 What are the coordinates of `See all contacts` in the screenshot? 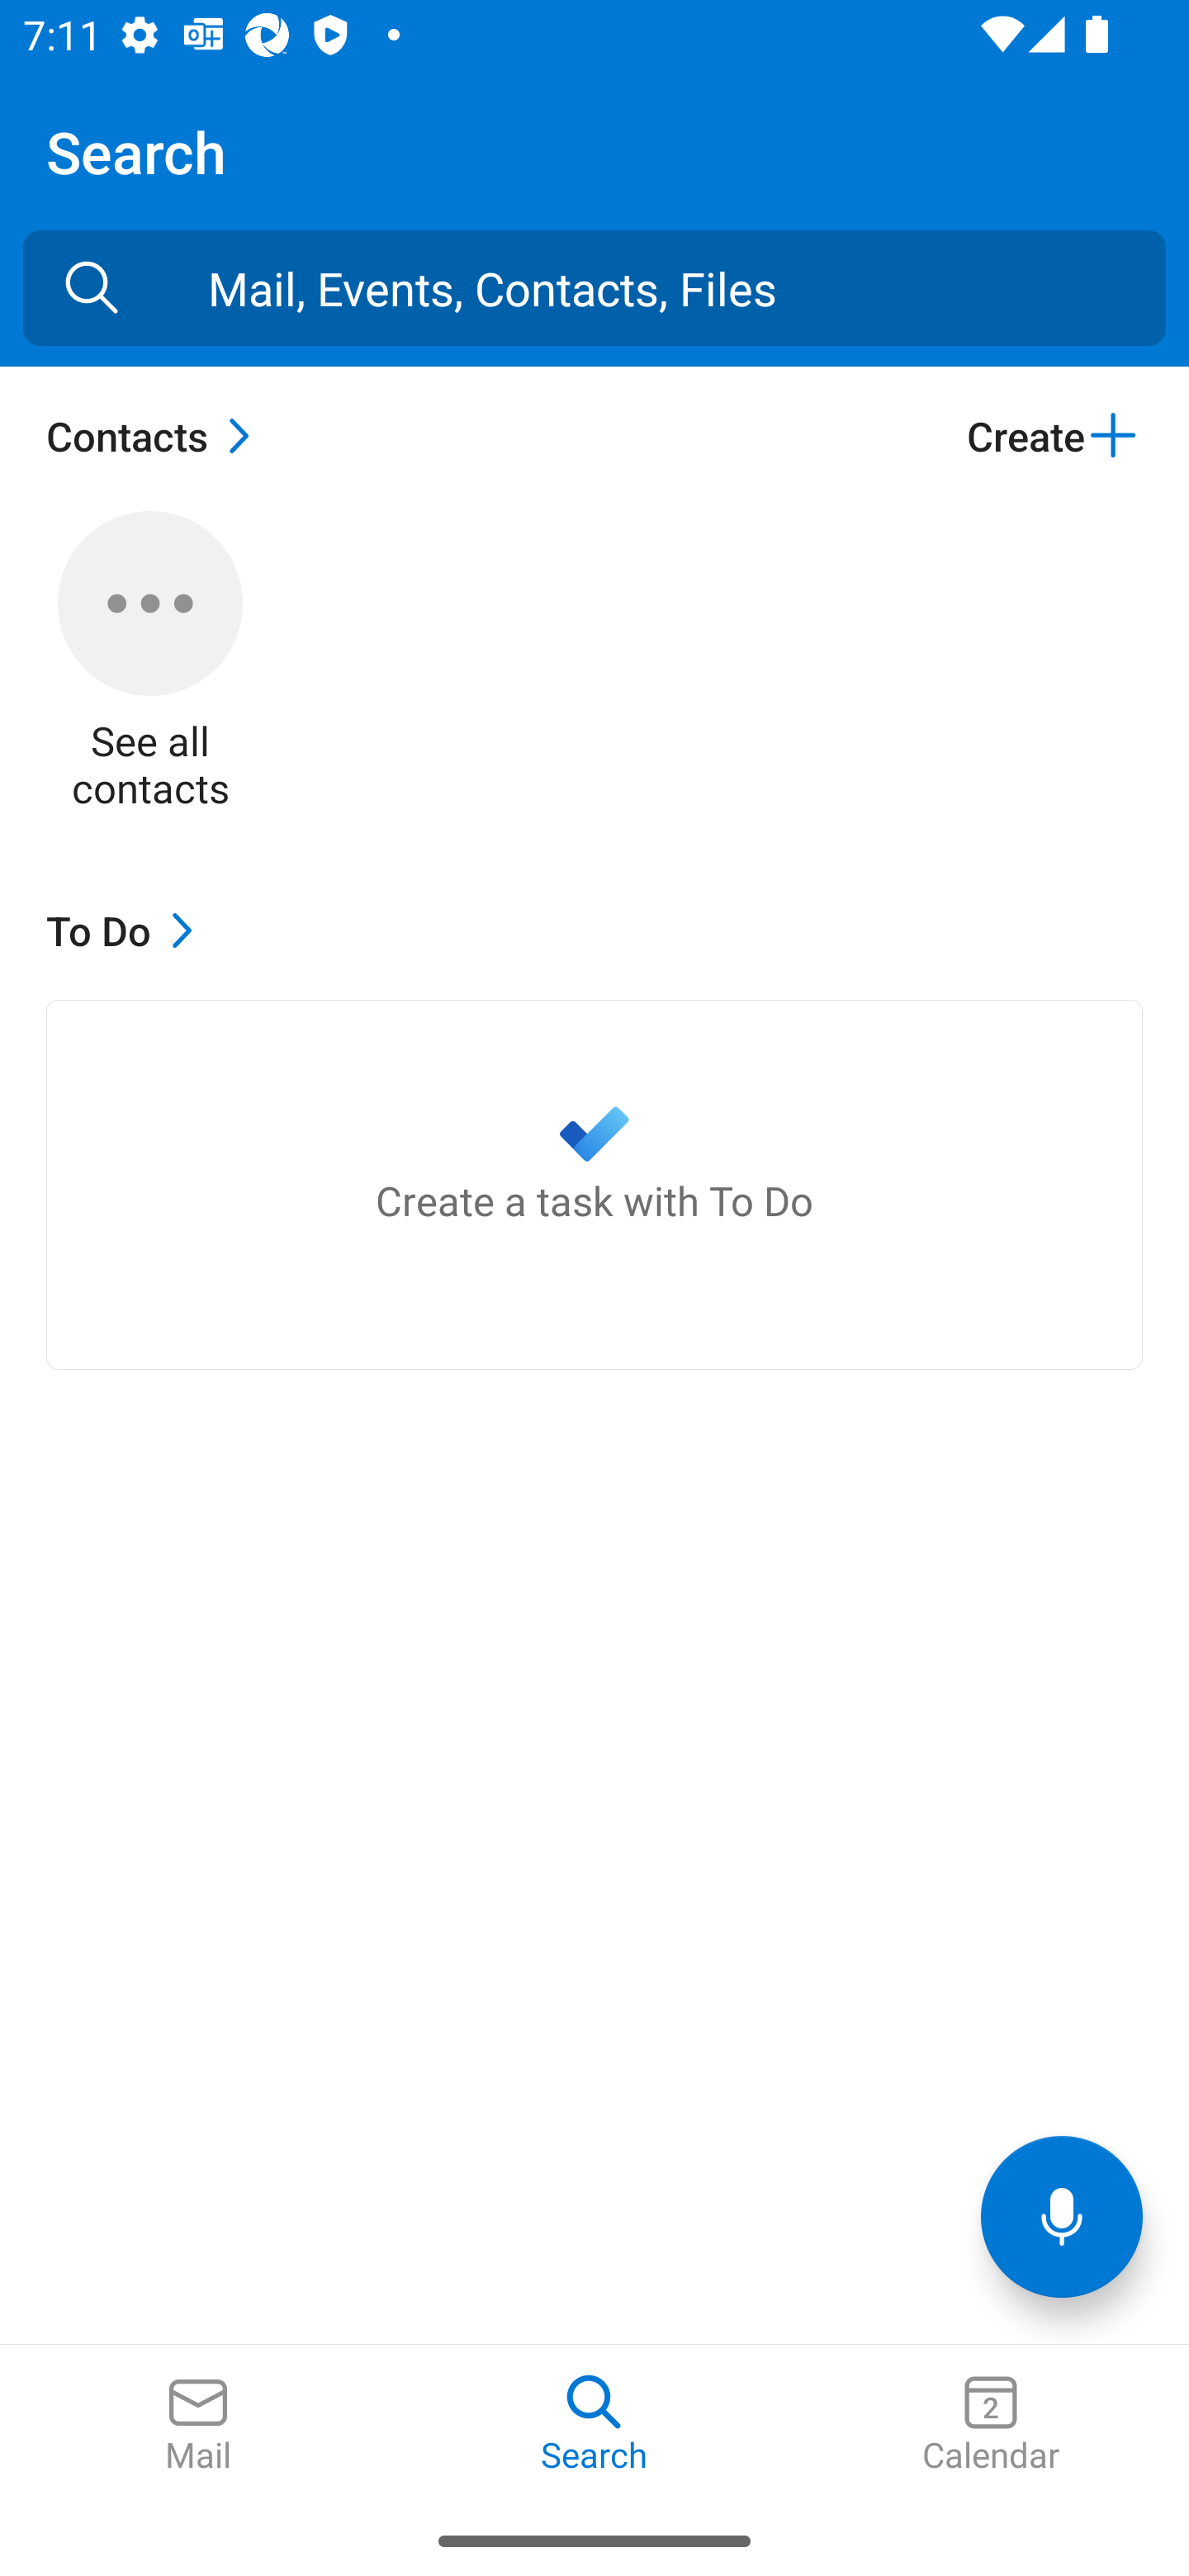 It's located at (150, 661).